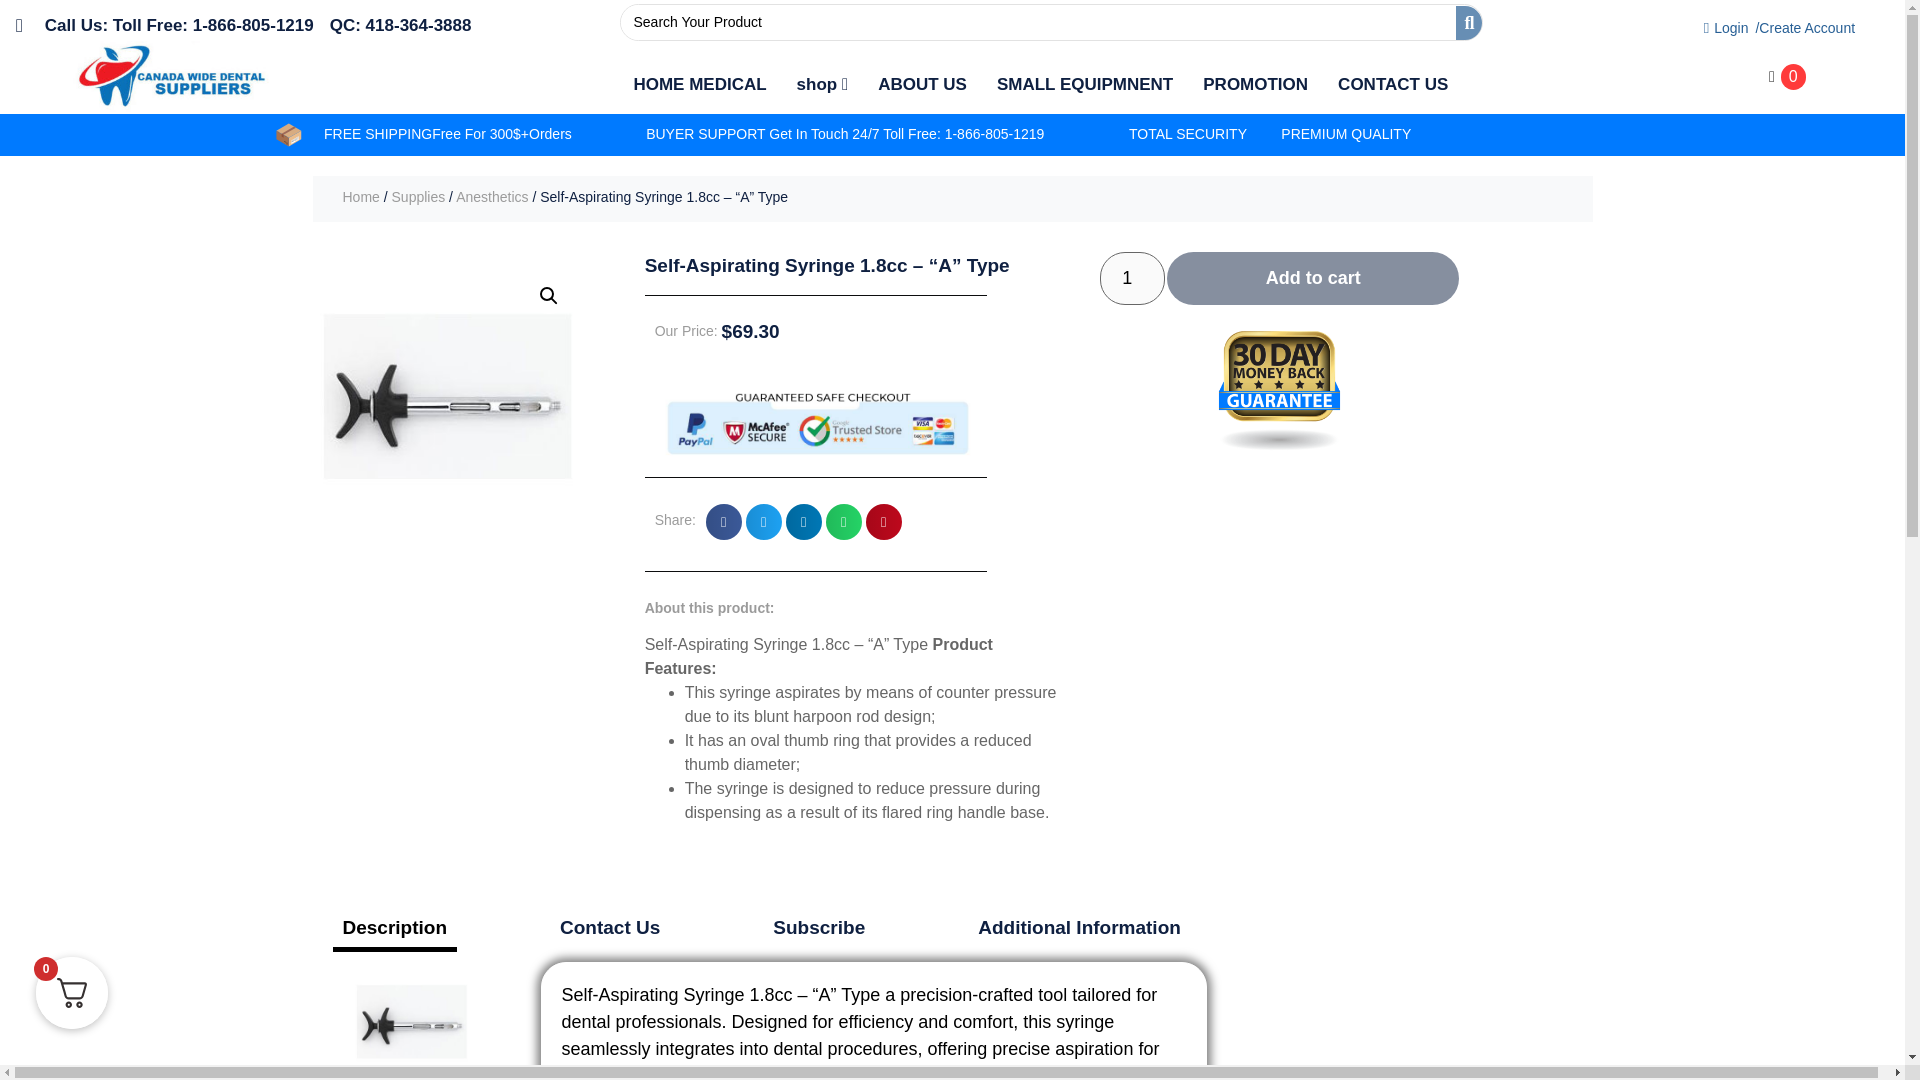 This screenshot has height=1080, width=1920. What do you see at coordinates (401, 25) in the screenshot?
I see `QC: 418-364-3888` at bounding box center [401, 25].